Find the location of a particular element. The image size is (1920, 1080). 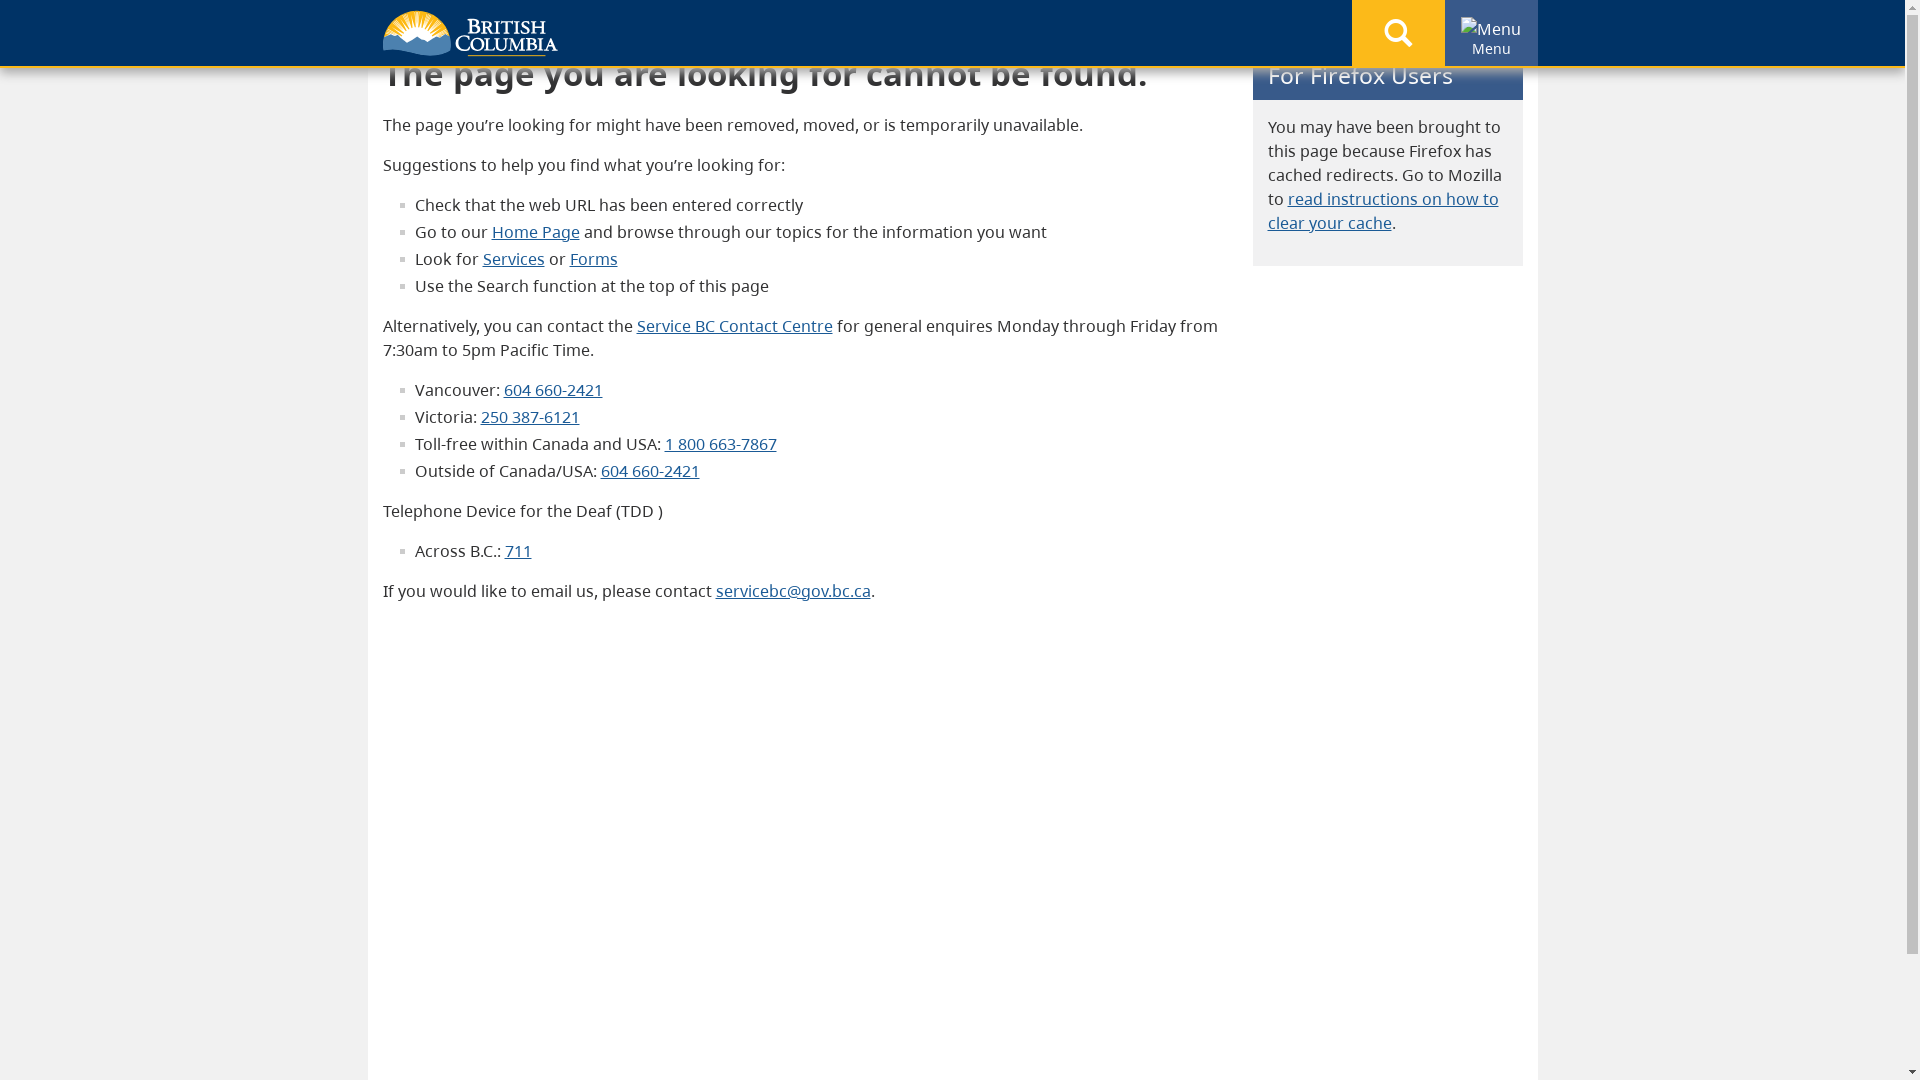

250 387-6121 is located at coordinates (530, 417).